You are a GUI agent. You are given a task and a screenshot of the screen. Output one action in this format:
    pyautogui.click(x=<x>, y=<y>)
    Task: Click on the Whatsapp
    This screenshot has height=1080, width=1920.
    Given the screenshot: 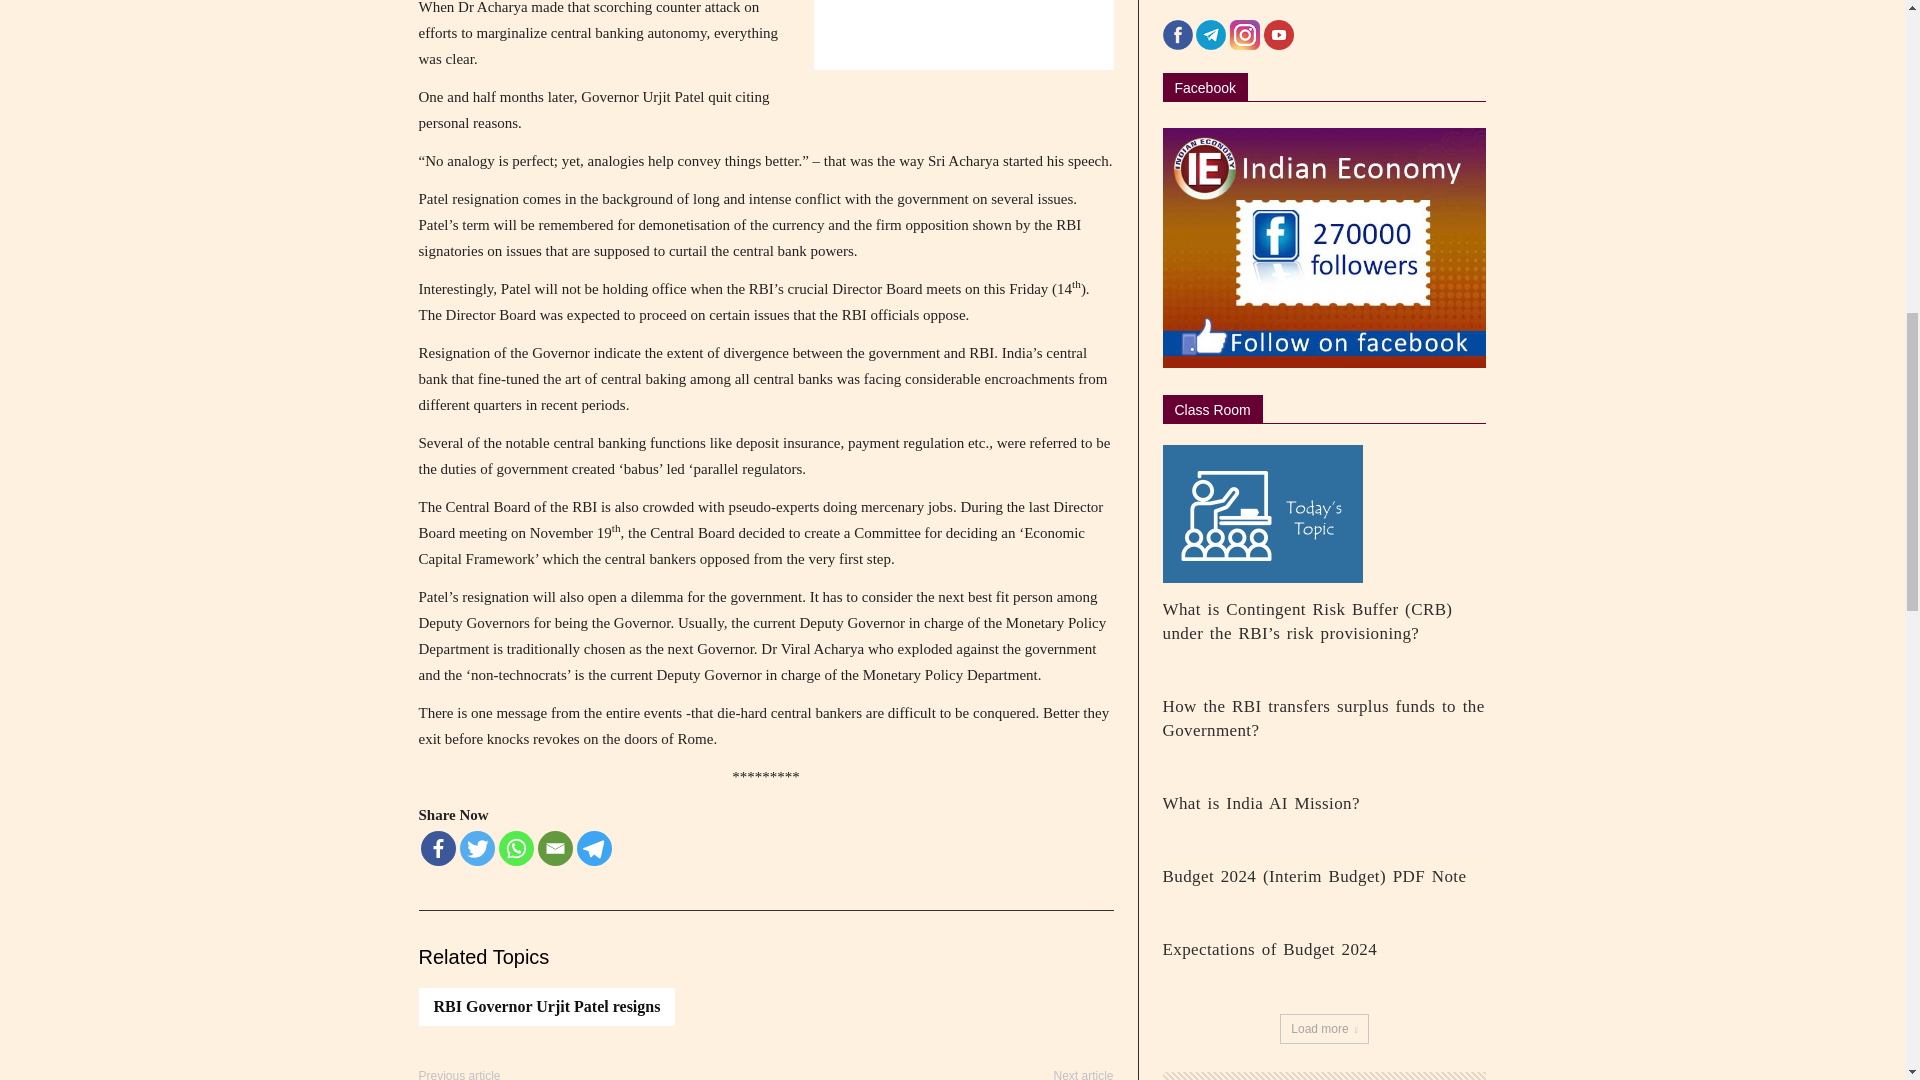 What is the action you would take?
    pyautogui.click(x=515, y=848)
    